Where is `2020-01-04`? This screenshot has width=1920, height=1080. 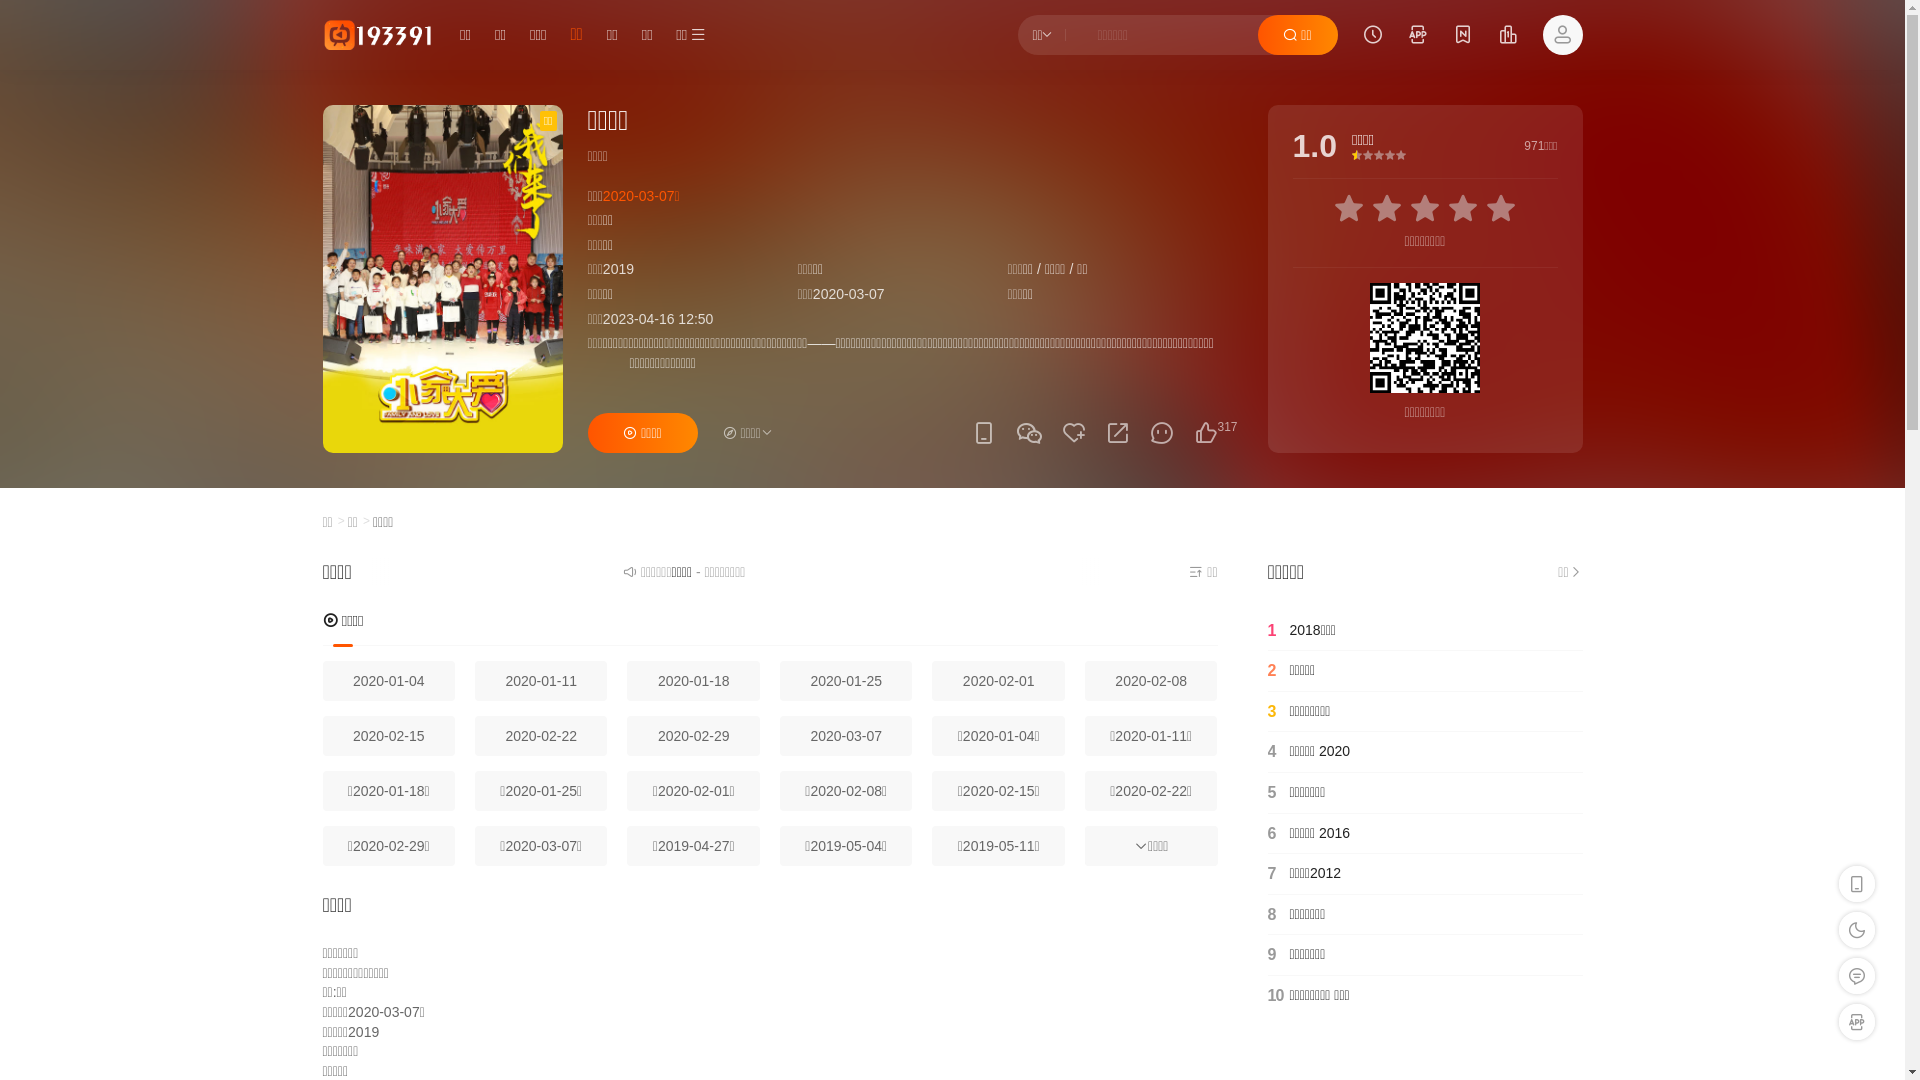
2020-01-04 is located at coordinates (388, 681).